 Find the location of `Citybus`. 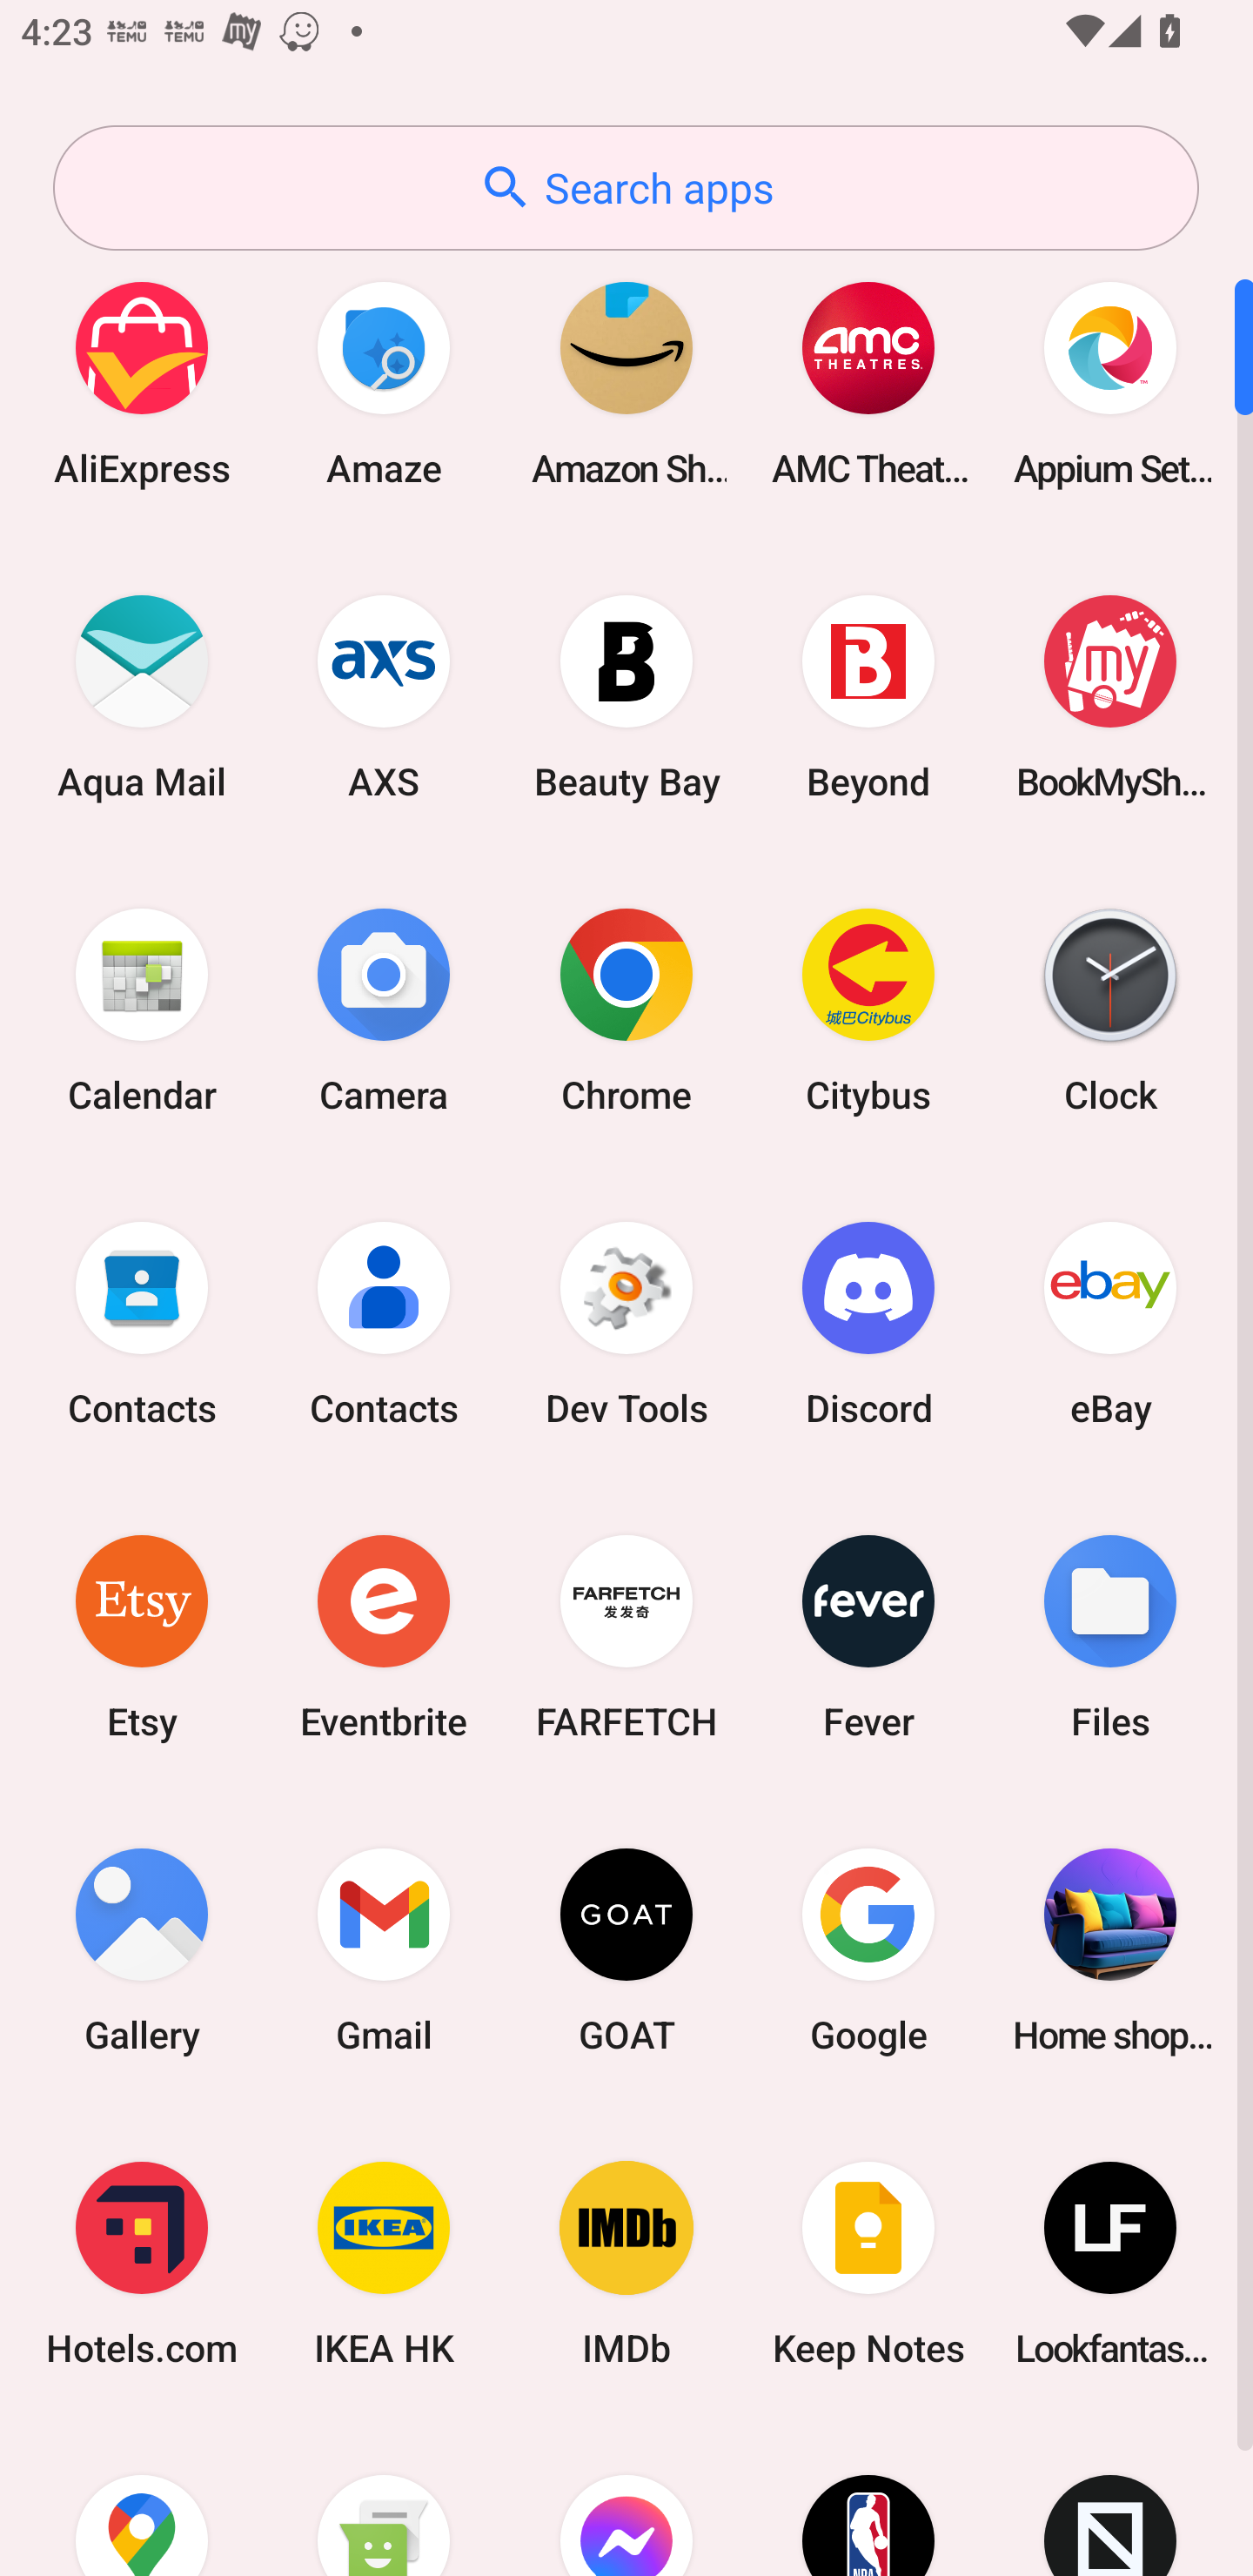

Citybus is located at coordinates (868, 1010).